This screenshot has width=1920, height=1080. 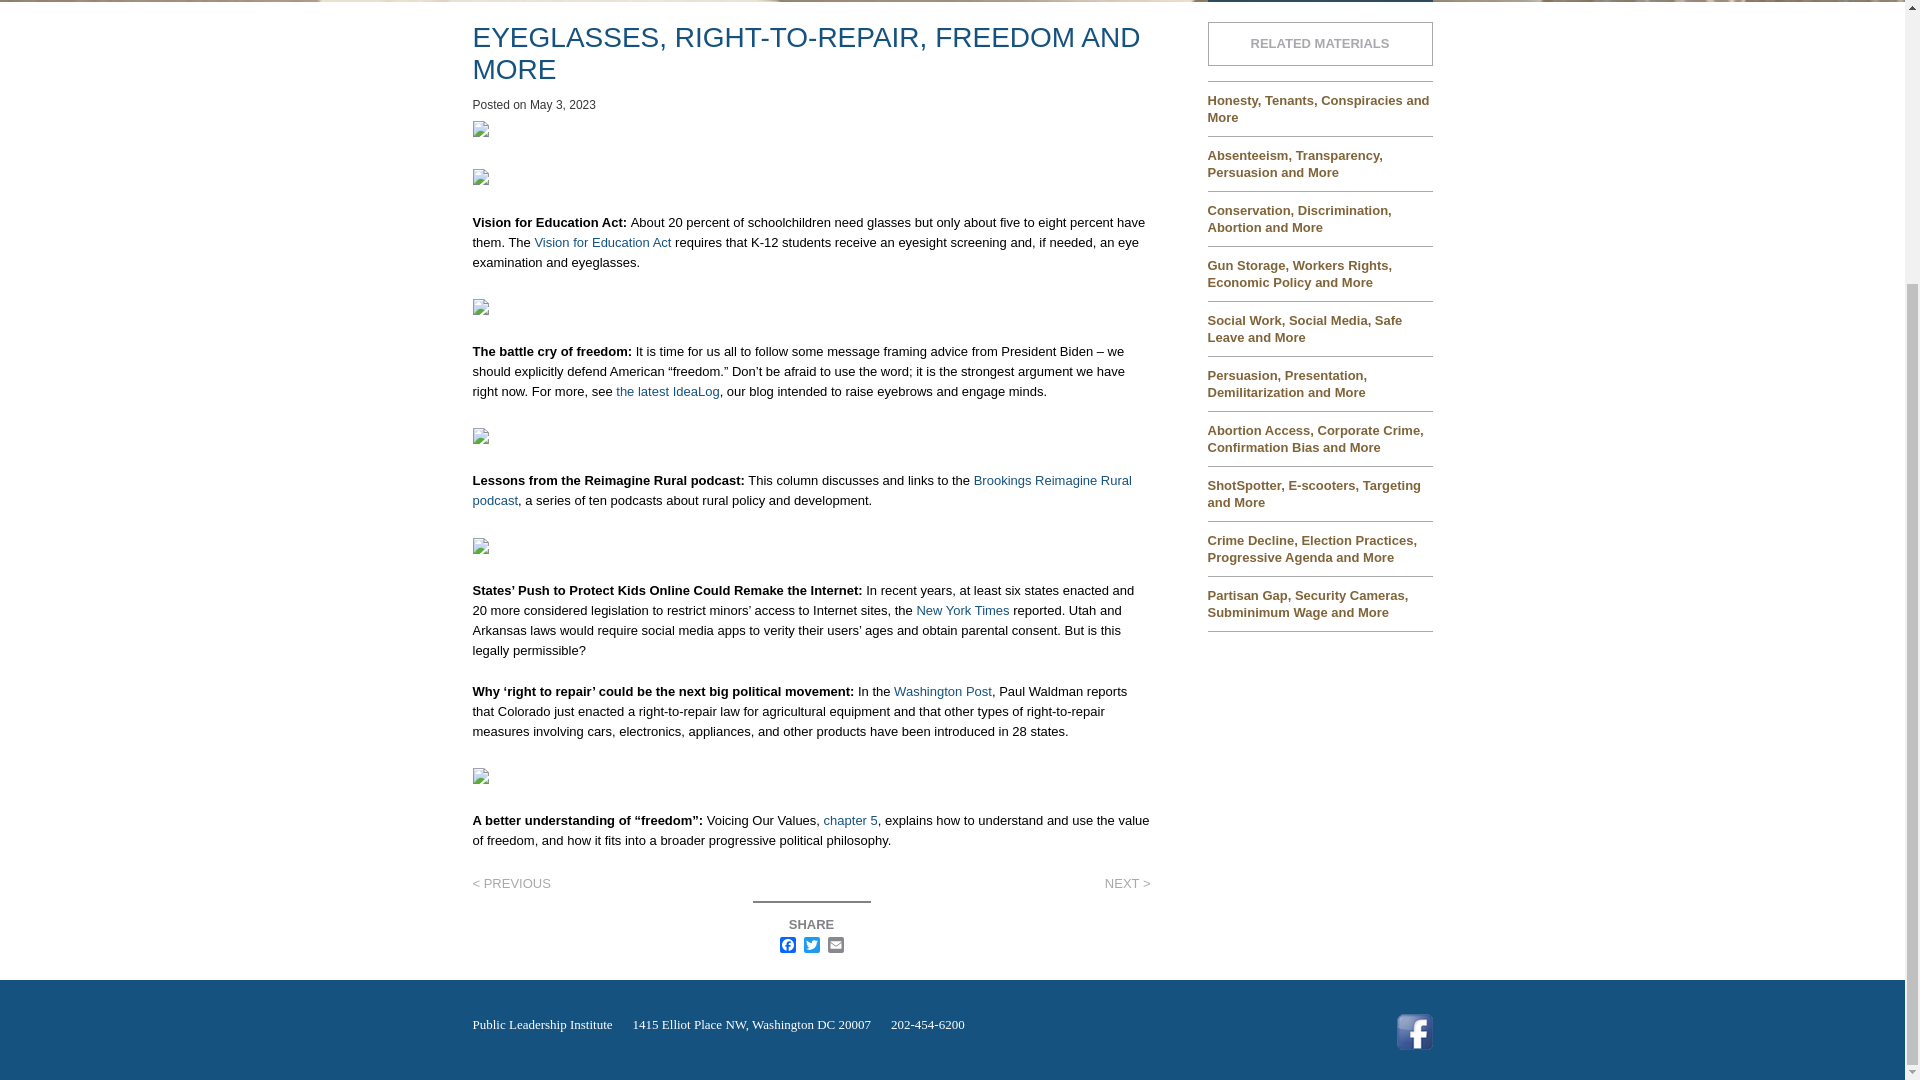 I want to click on Facebook, so click(x=788, y=946).